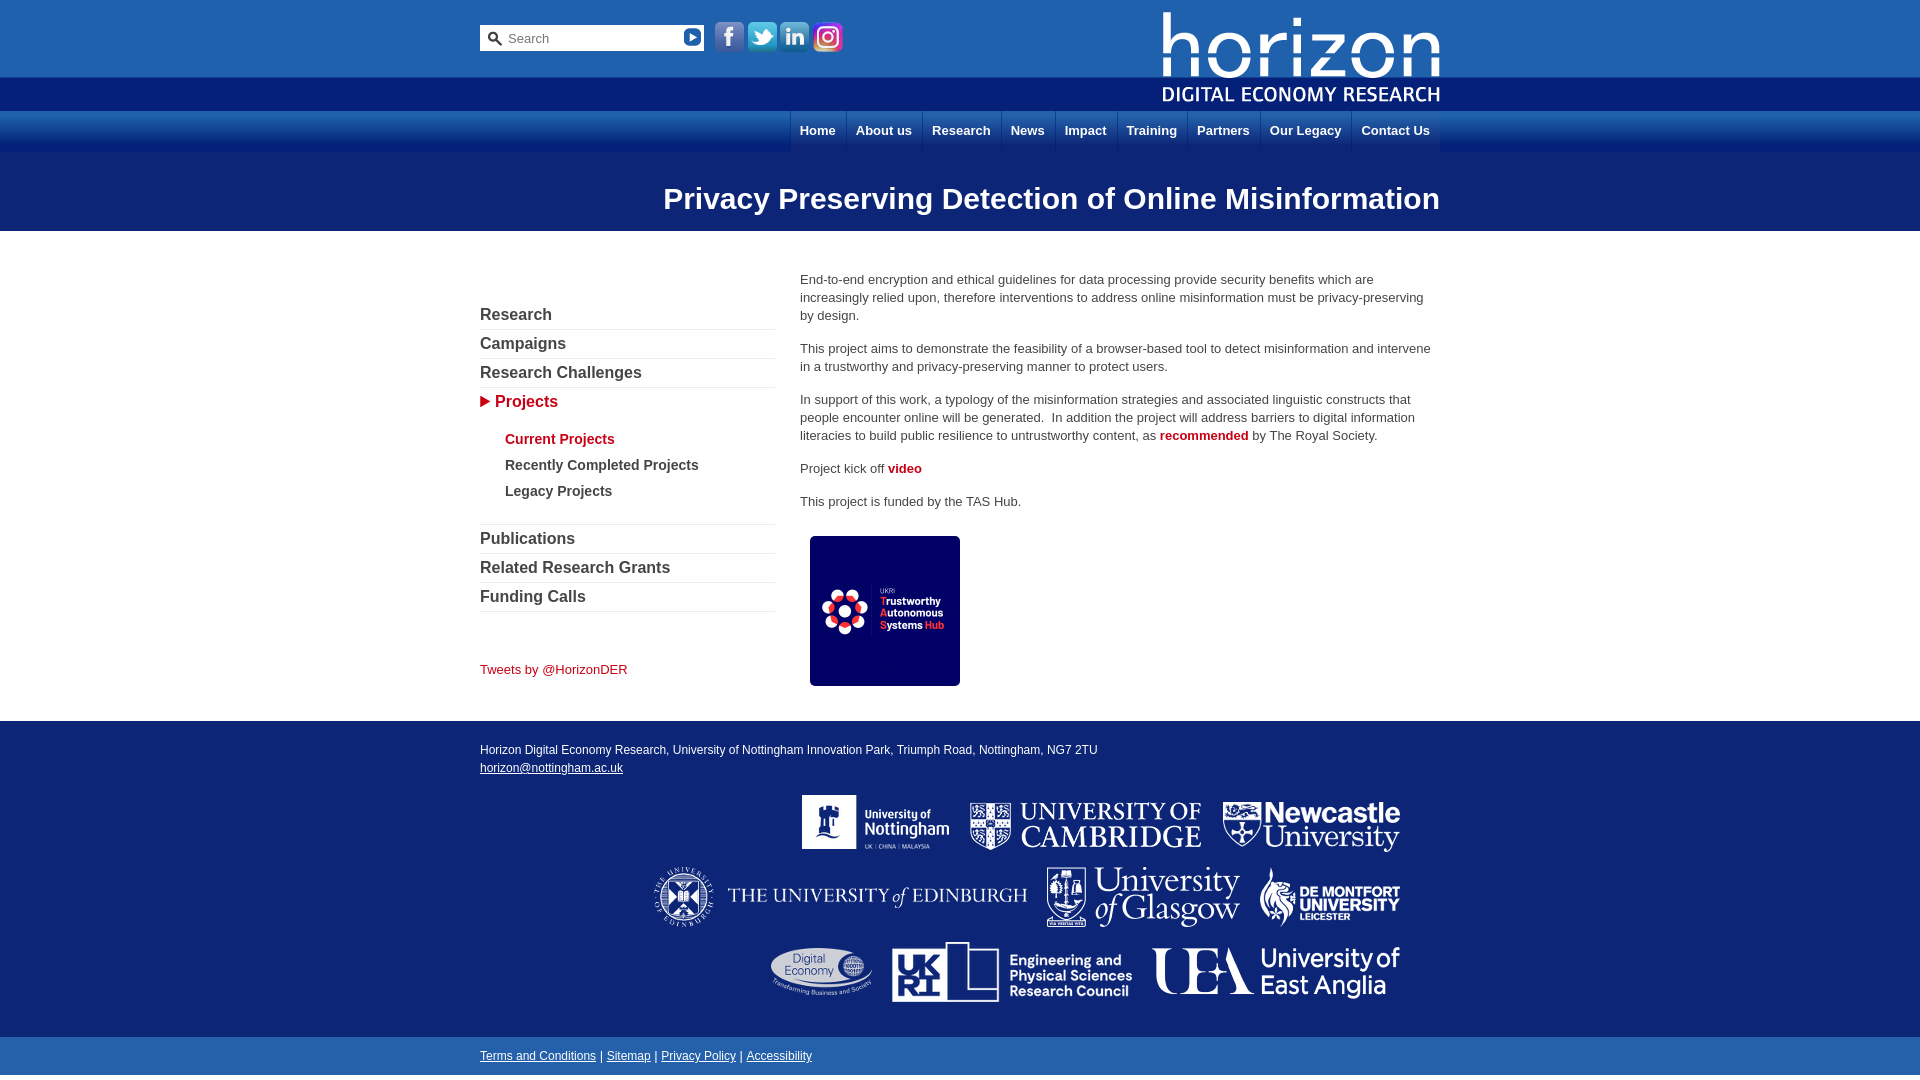 The height and width of the screenshot is (1080, 1920). I want to click on Impact, so click(1086, 132).